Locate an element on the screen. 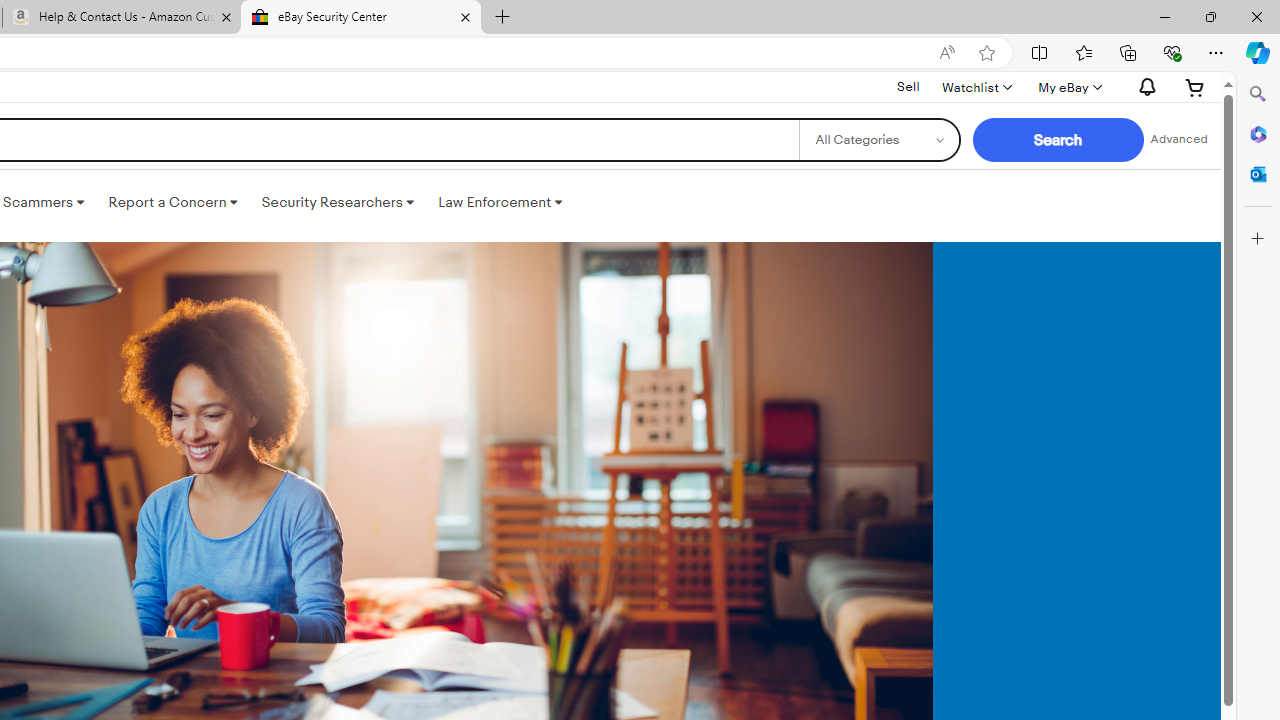 The height and width of the screenshot is (720, 1280). AutomationID: gh-eb-Alerts is located at coordinates (1144, 87).